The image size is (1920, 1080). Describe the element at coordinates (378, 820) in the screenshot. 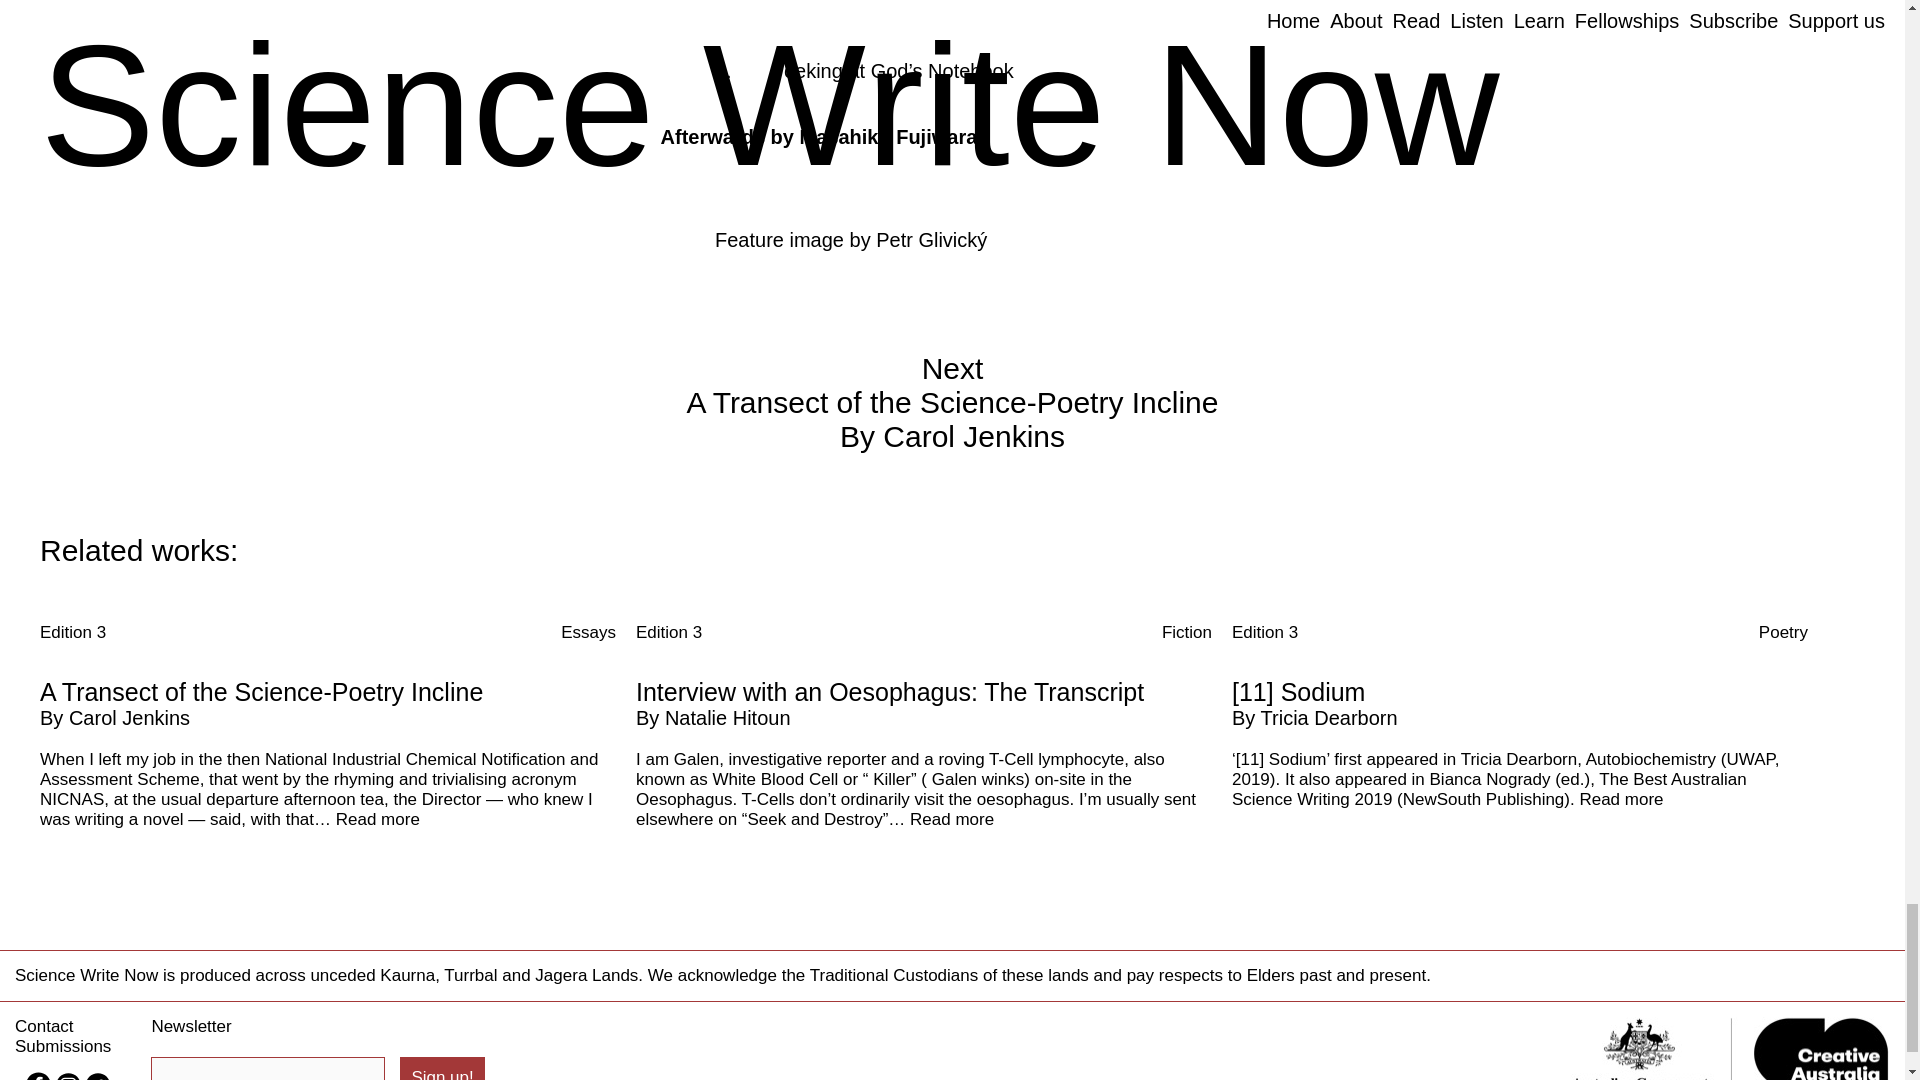

I see `Read more` at that location.